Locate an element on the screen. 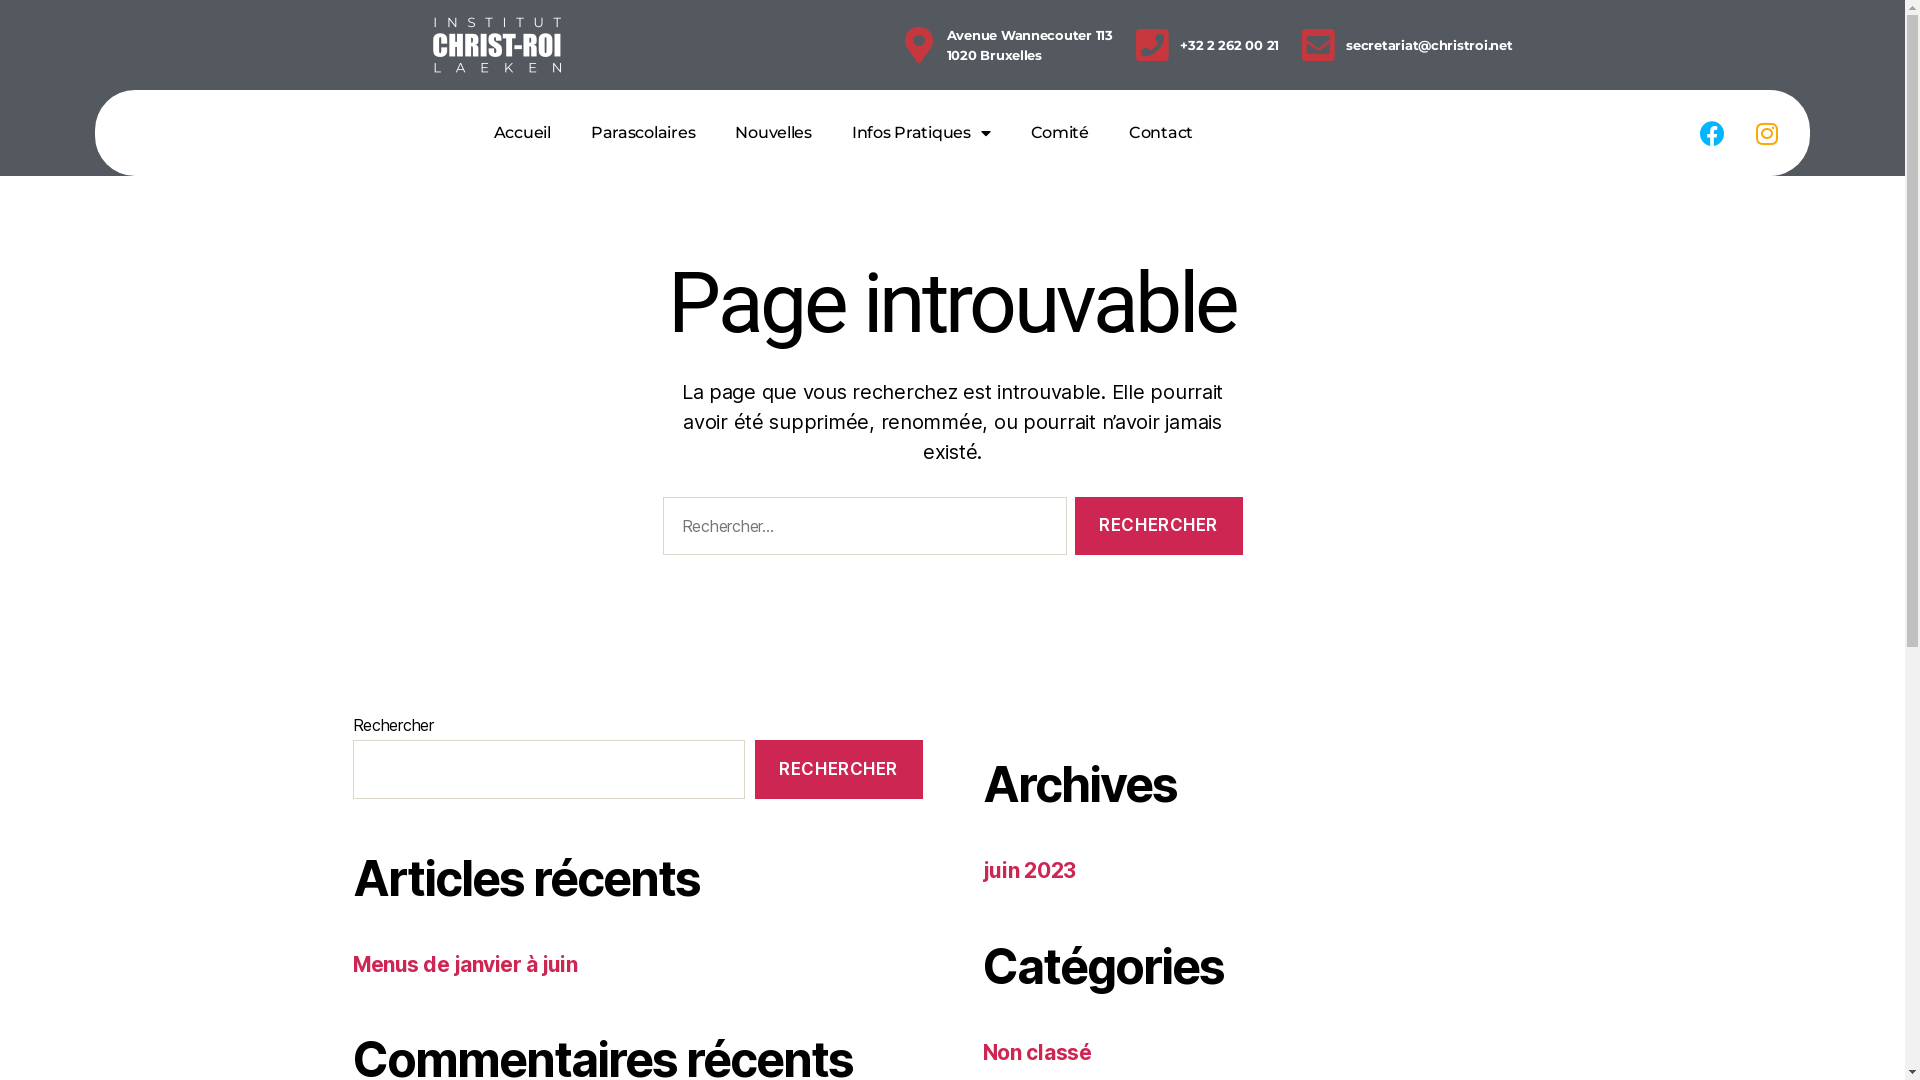 The width and height of the screenshot is (1920, 1080). Contact is located at coordinates (1161, 132).